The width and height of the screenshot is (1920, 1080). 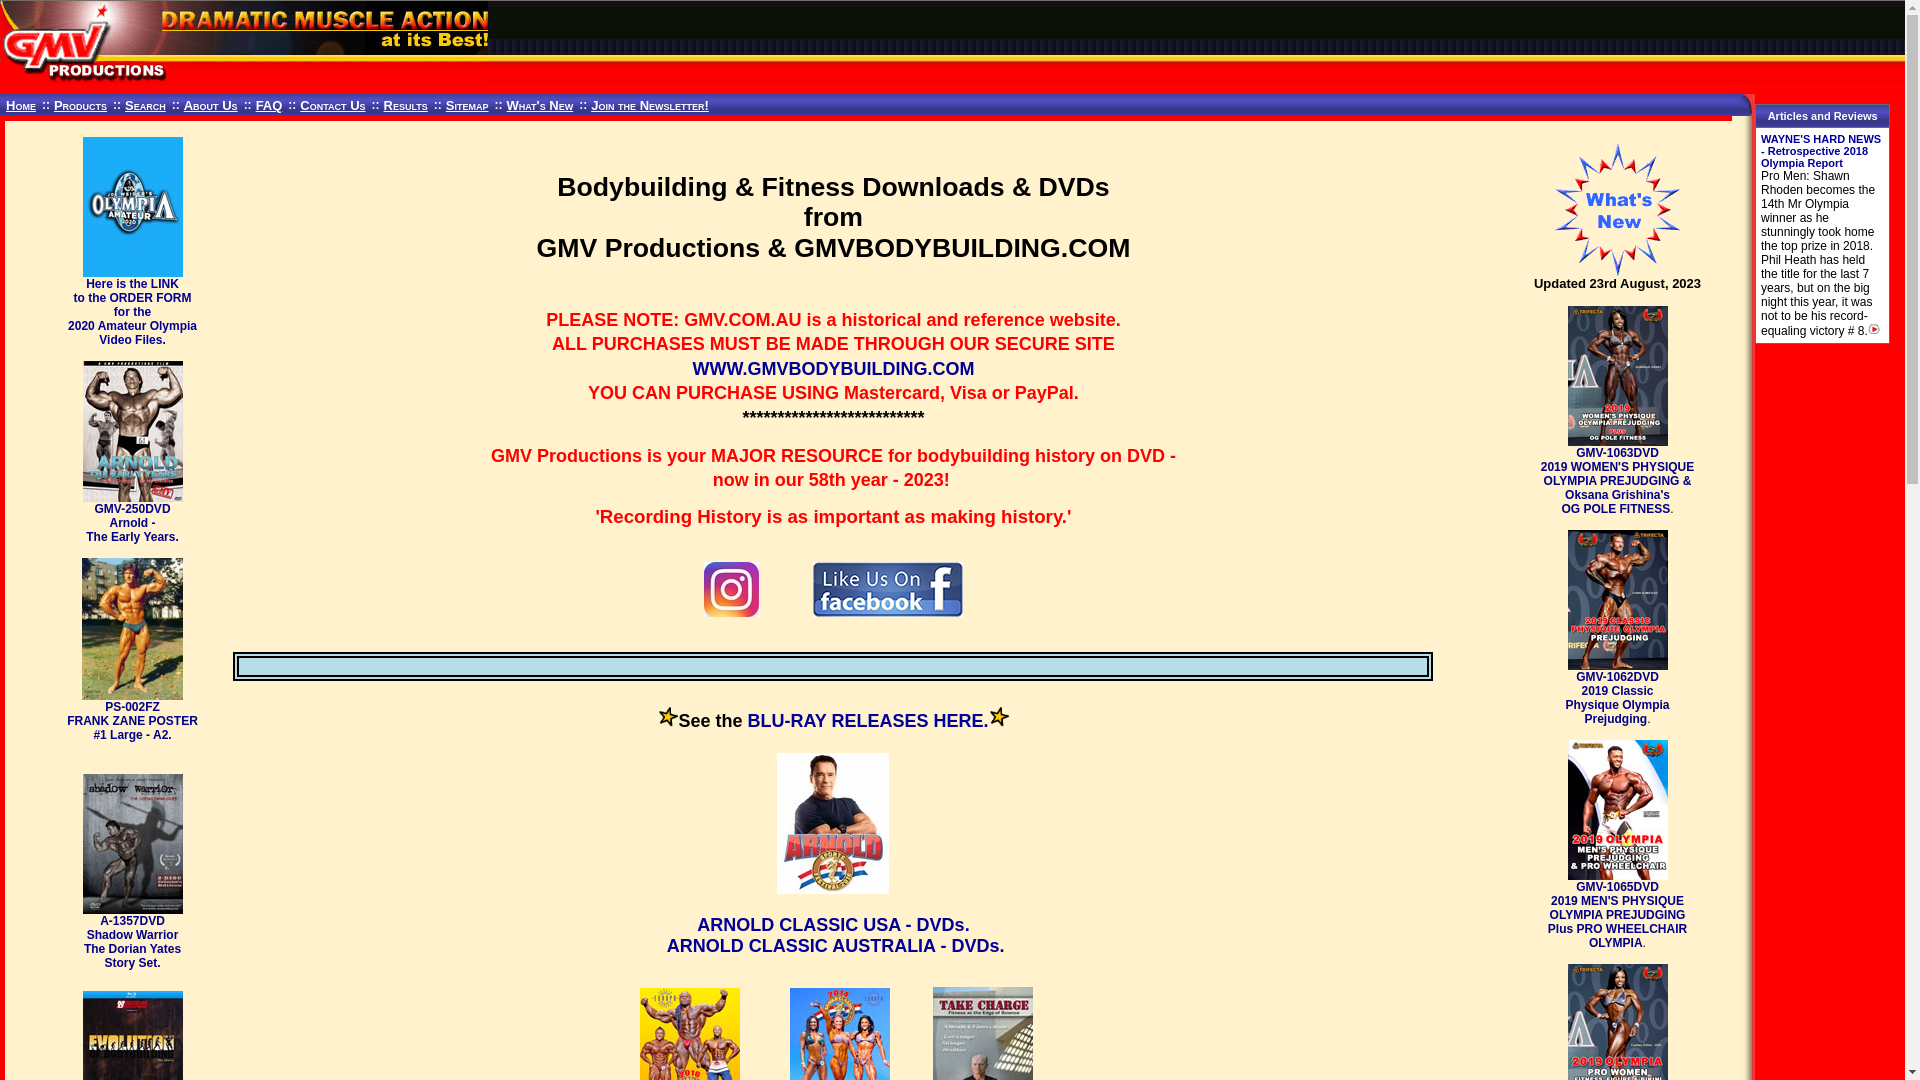 I want to click on Products, so click(x=80, y=106).